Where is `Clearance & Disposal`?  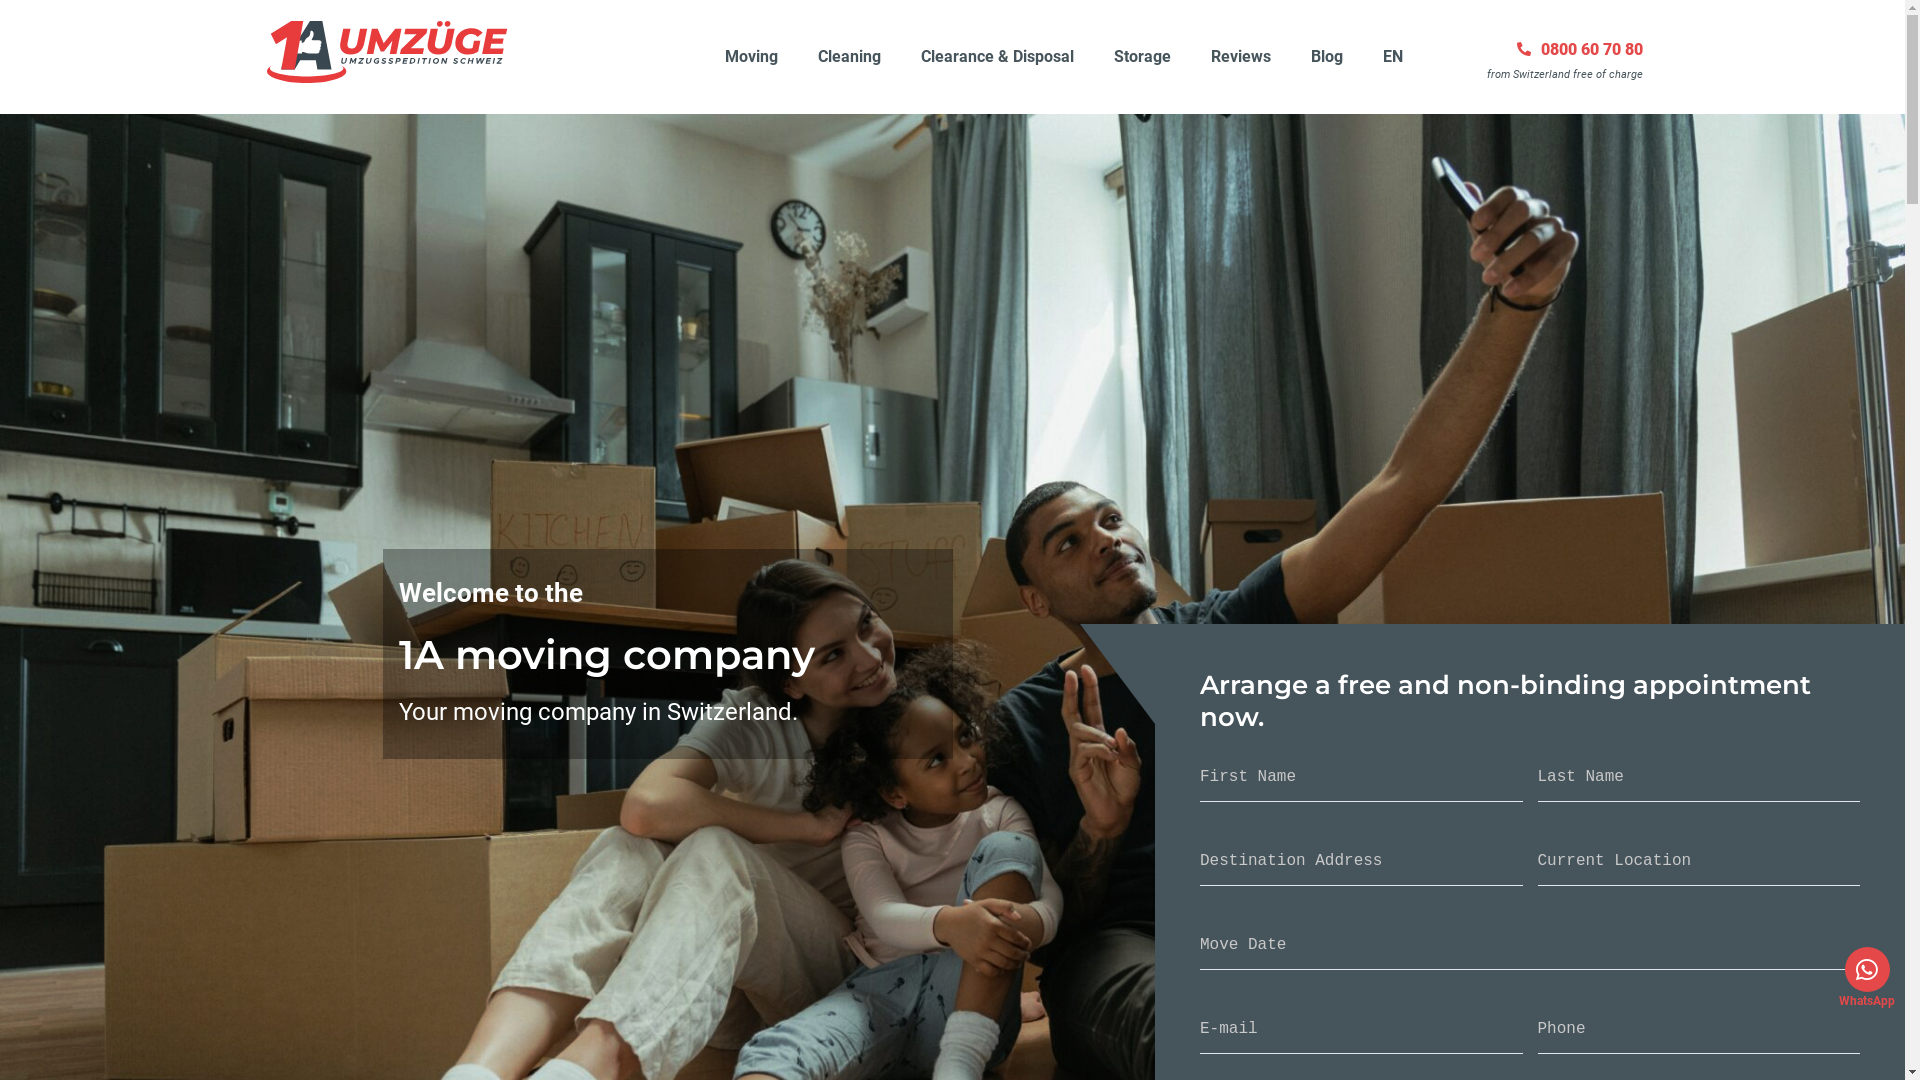
Clearance & Disposal is located at coordinates (998, 57).